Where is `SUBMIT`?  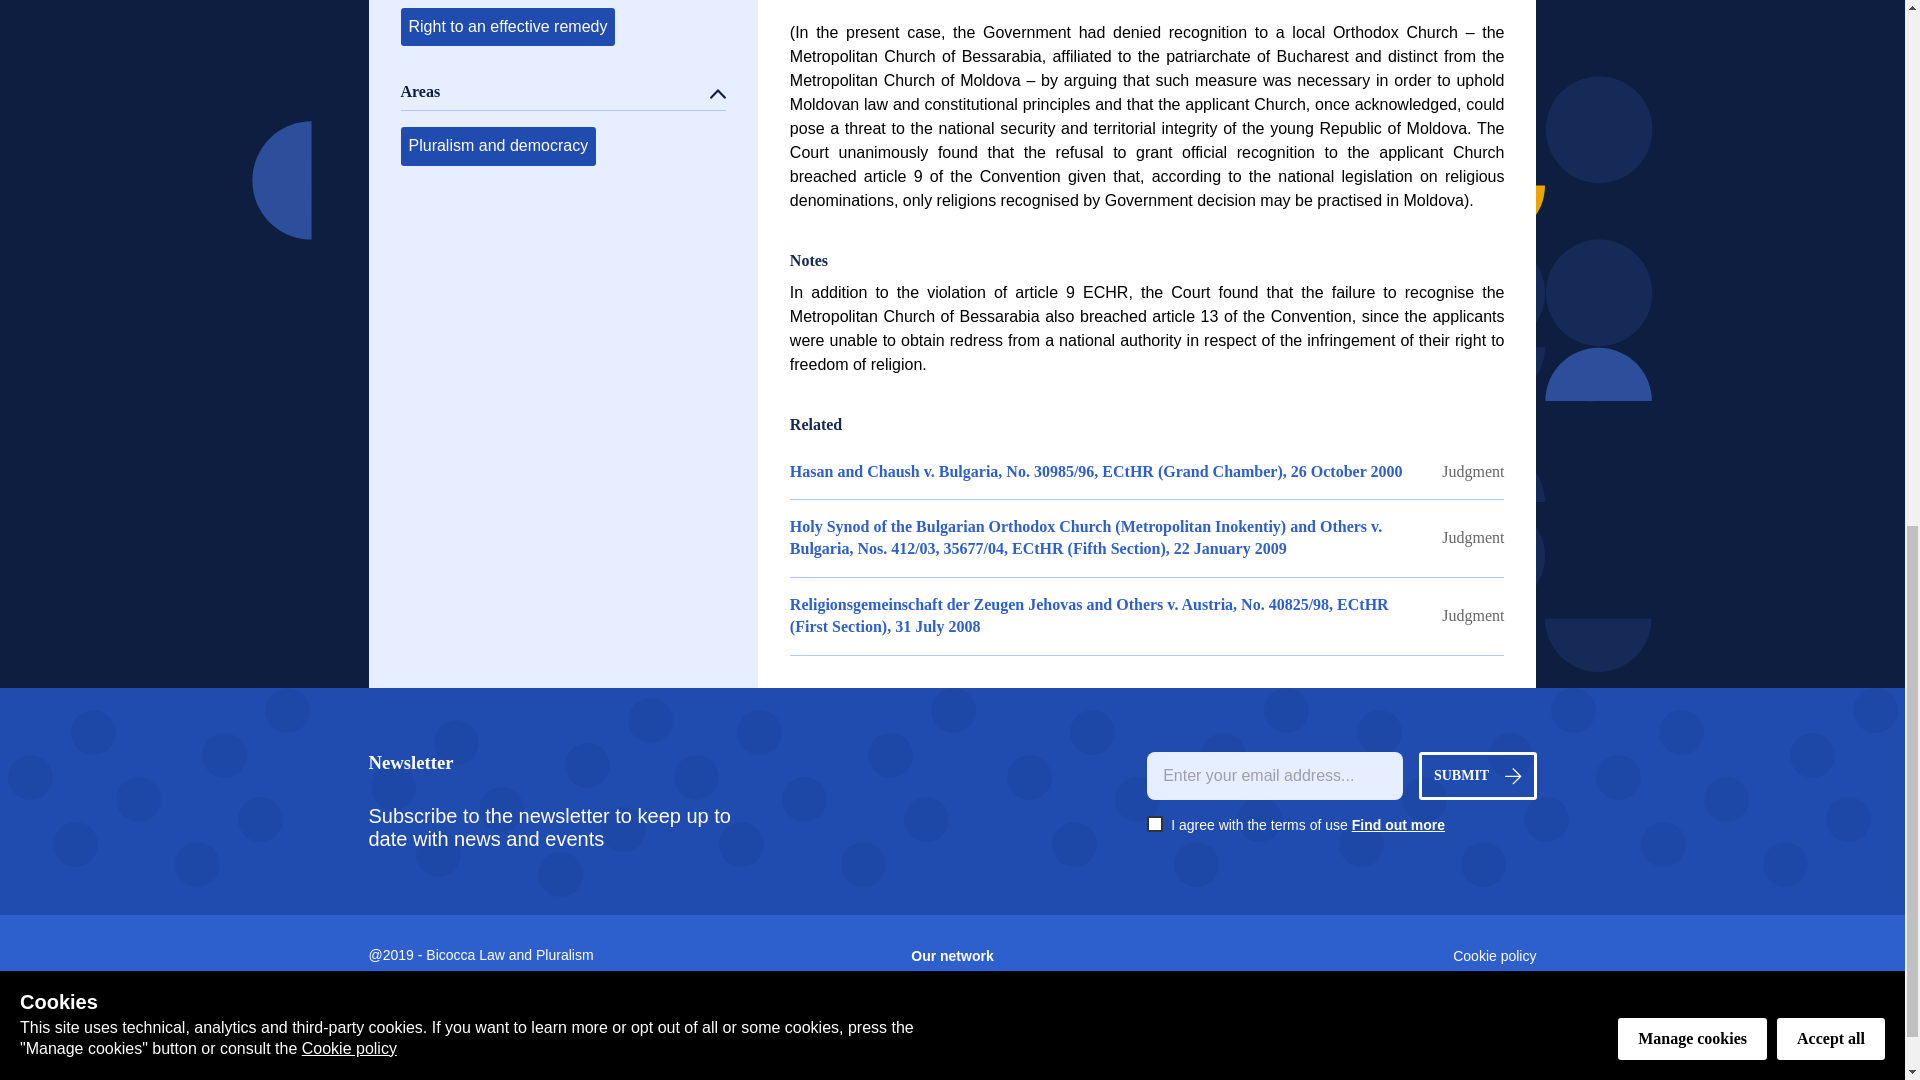 SUBMIT is located at coordinates (1478, 776).